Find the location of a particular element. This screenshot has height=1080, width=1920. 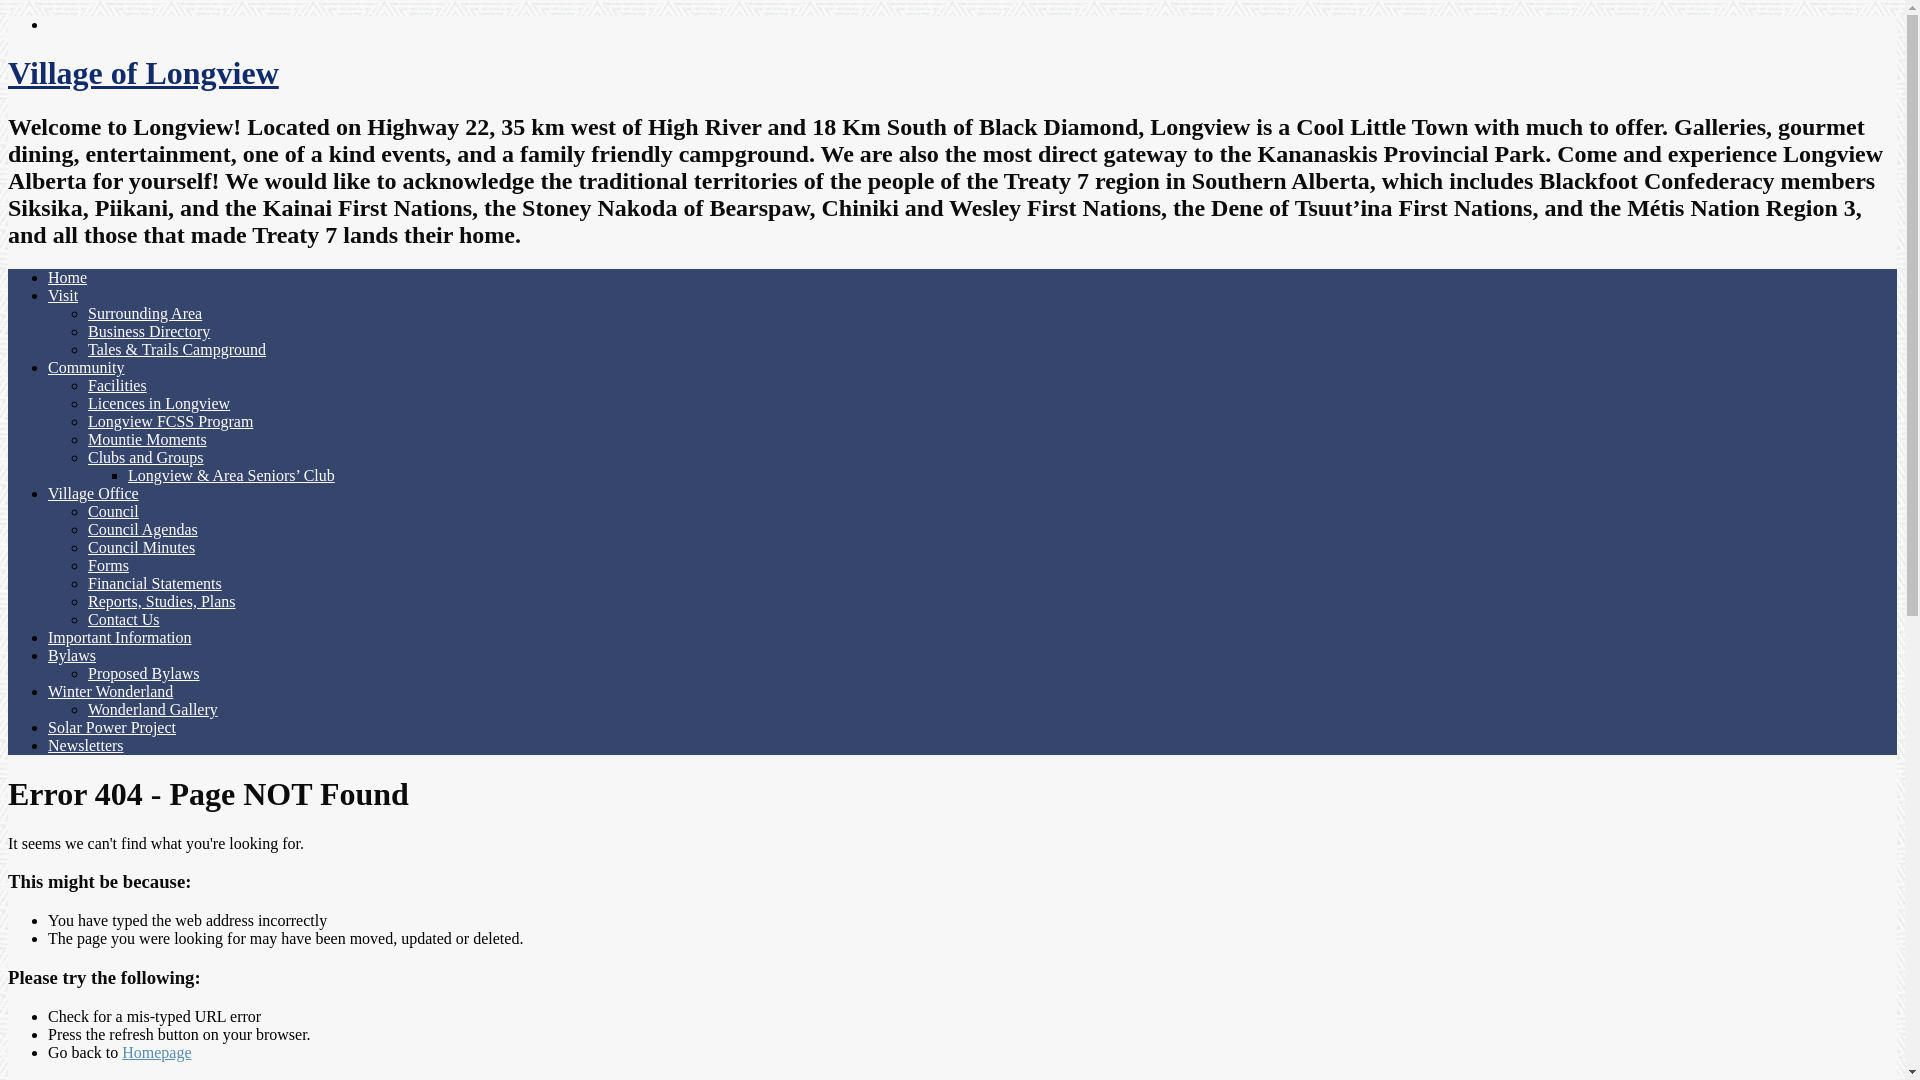

Council Agendas is located at coordinates (143, 530).